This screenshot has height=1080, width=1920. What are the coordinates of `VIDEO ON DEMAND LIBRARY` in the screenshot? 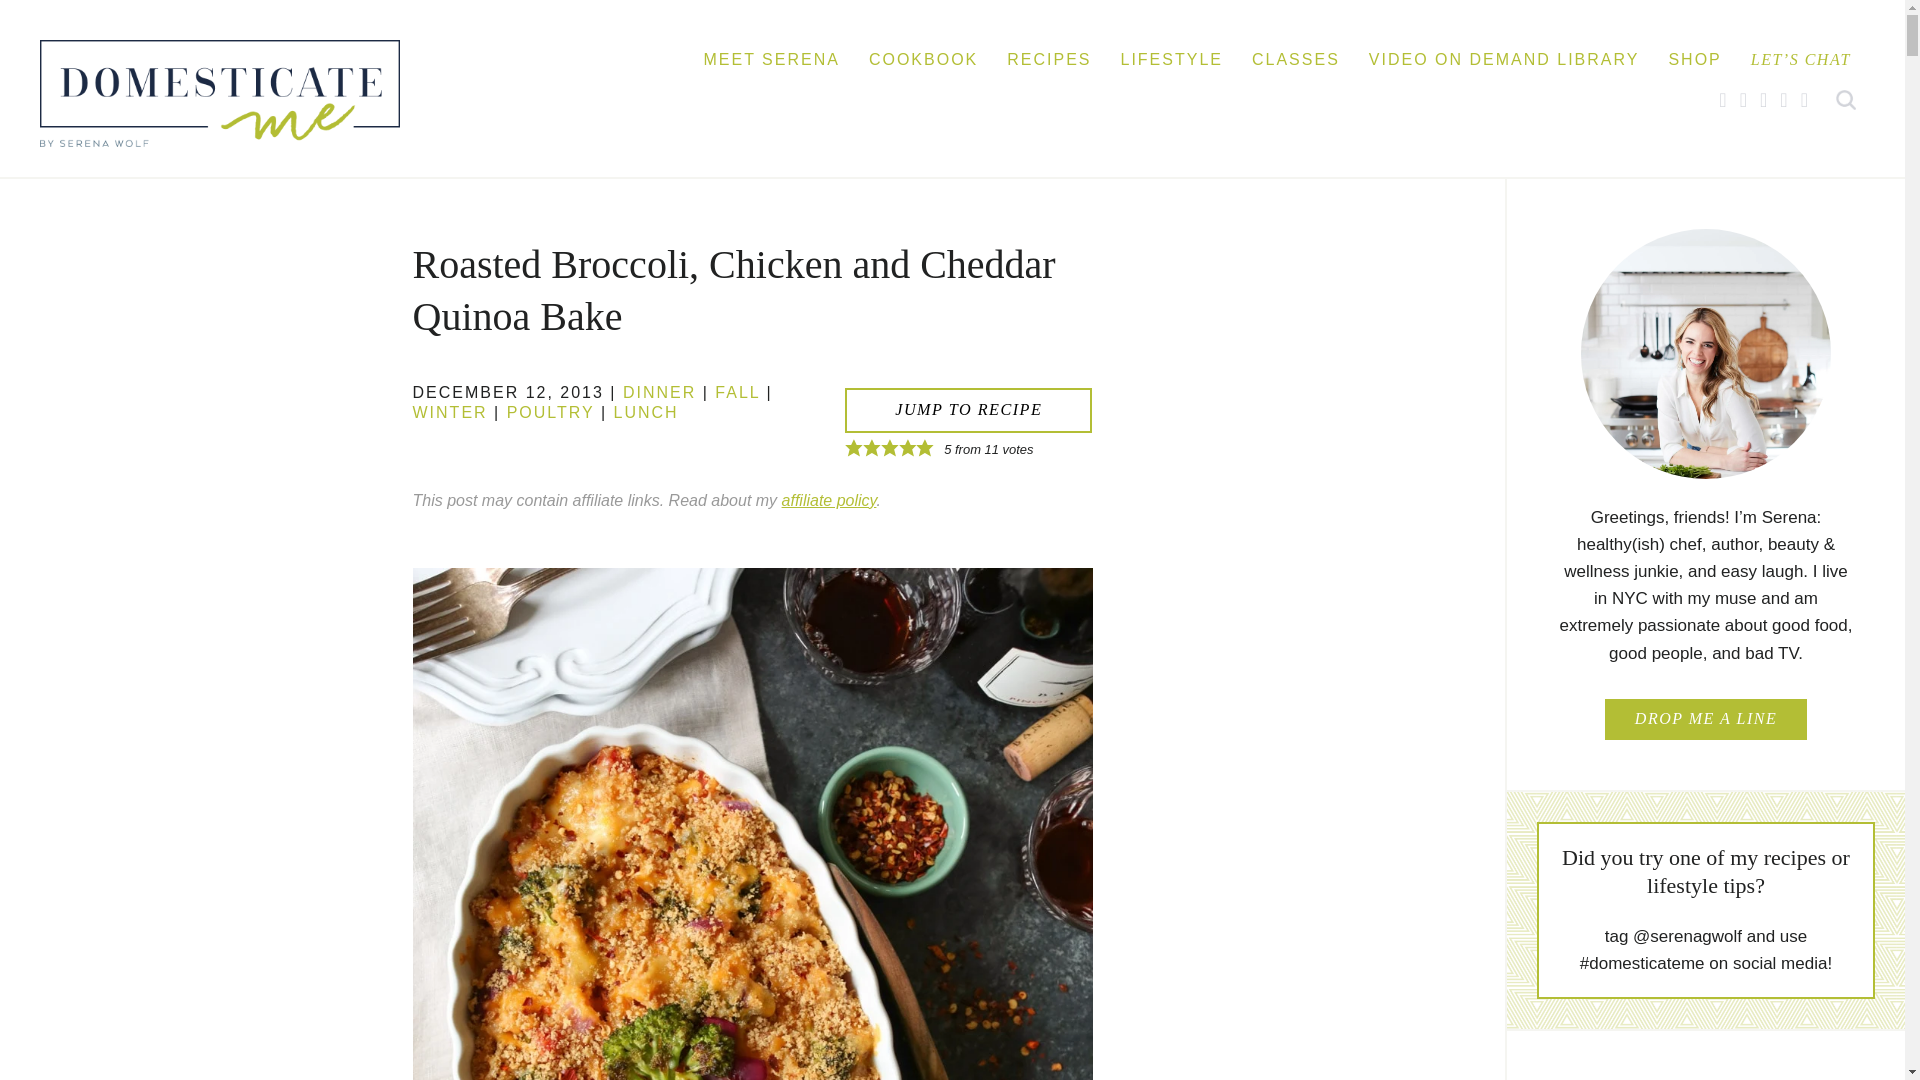 It's located at (1504, 57).